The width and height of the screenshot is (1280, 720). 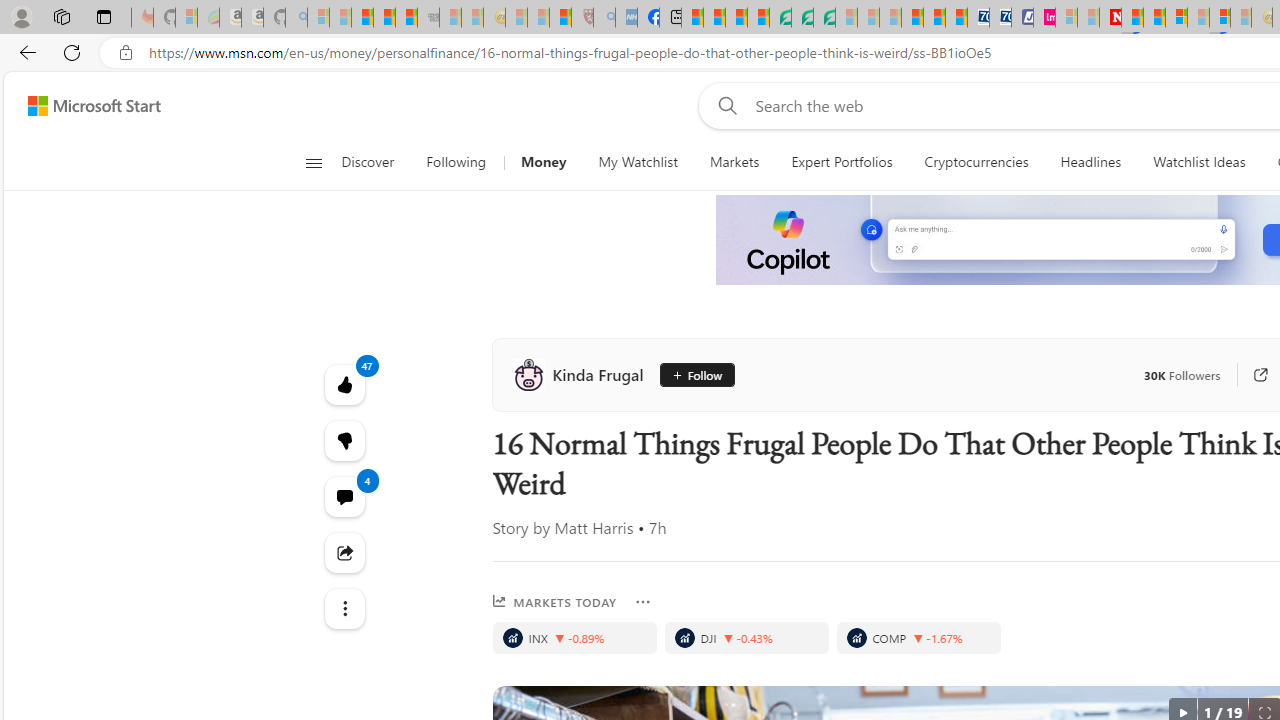 I want to click on New Report Confirms 2023 Was Record Hot | Watch, so click(x=406, y=18).